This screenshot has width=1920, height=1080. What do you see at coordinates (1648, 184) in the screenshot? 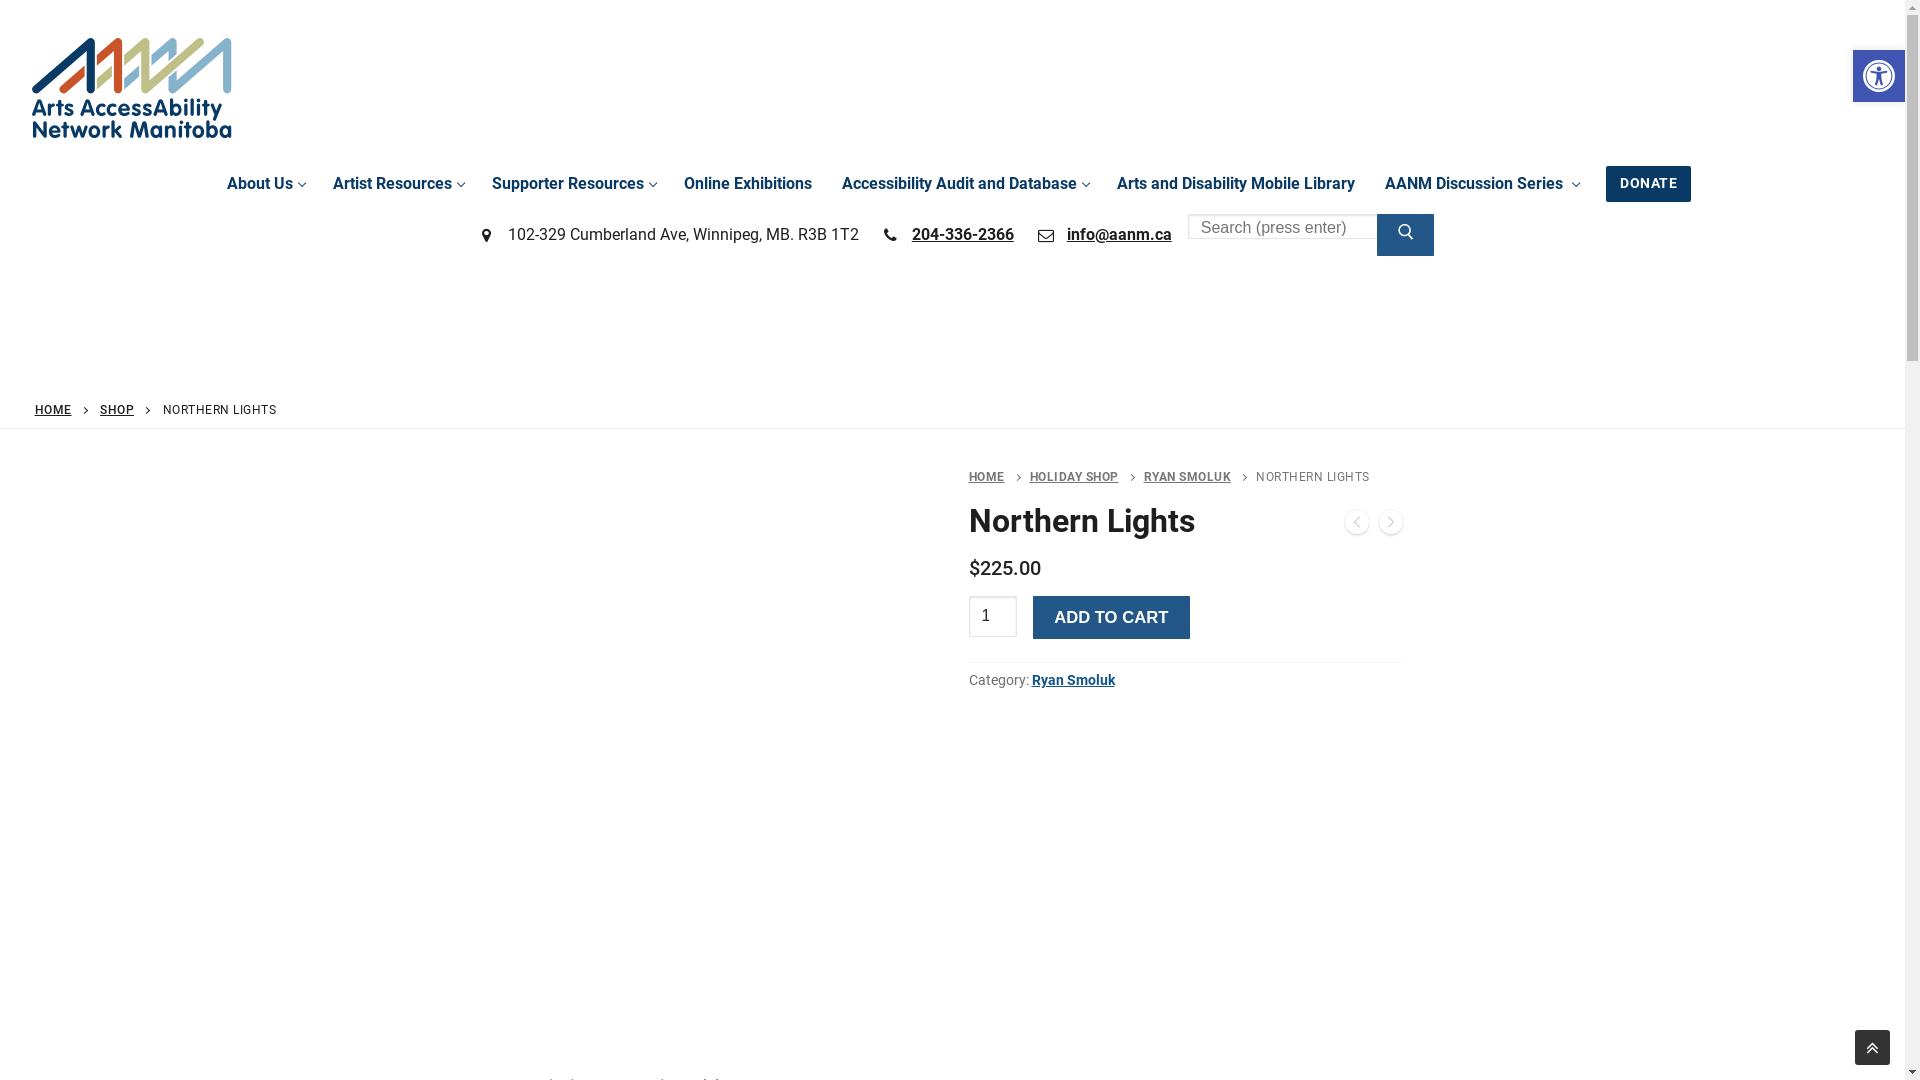
I see `DONATE` at bounding box center [1648, 184].